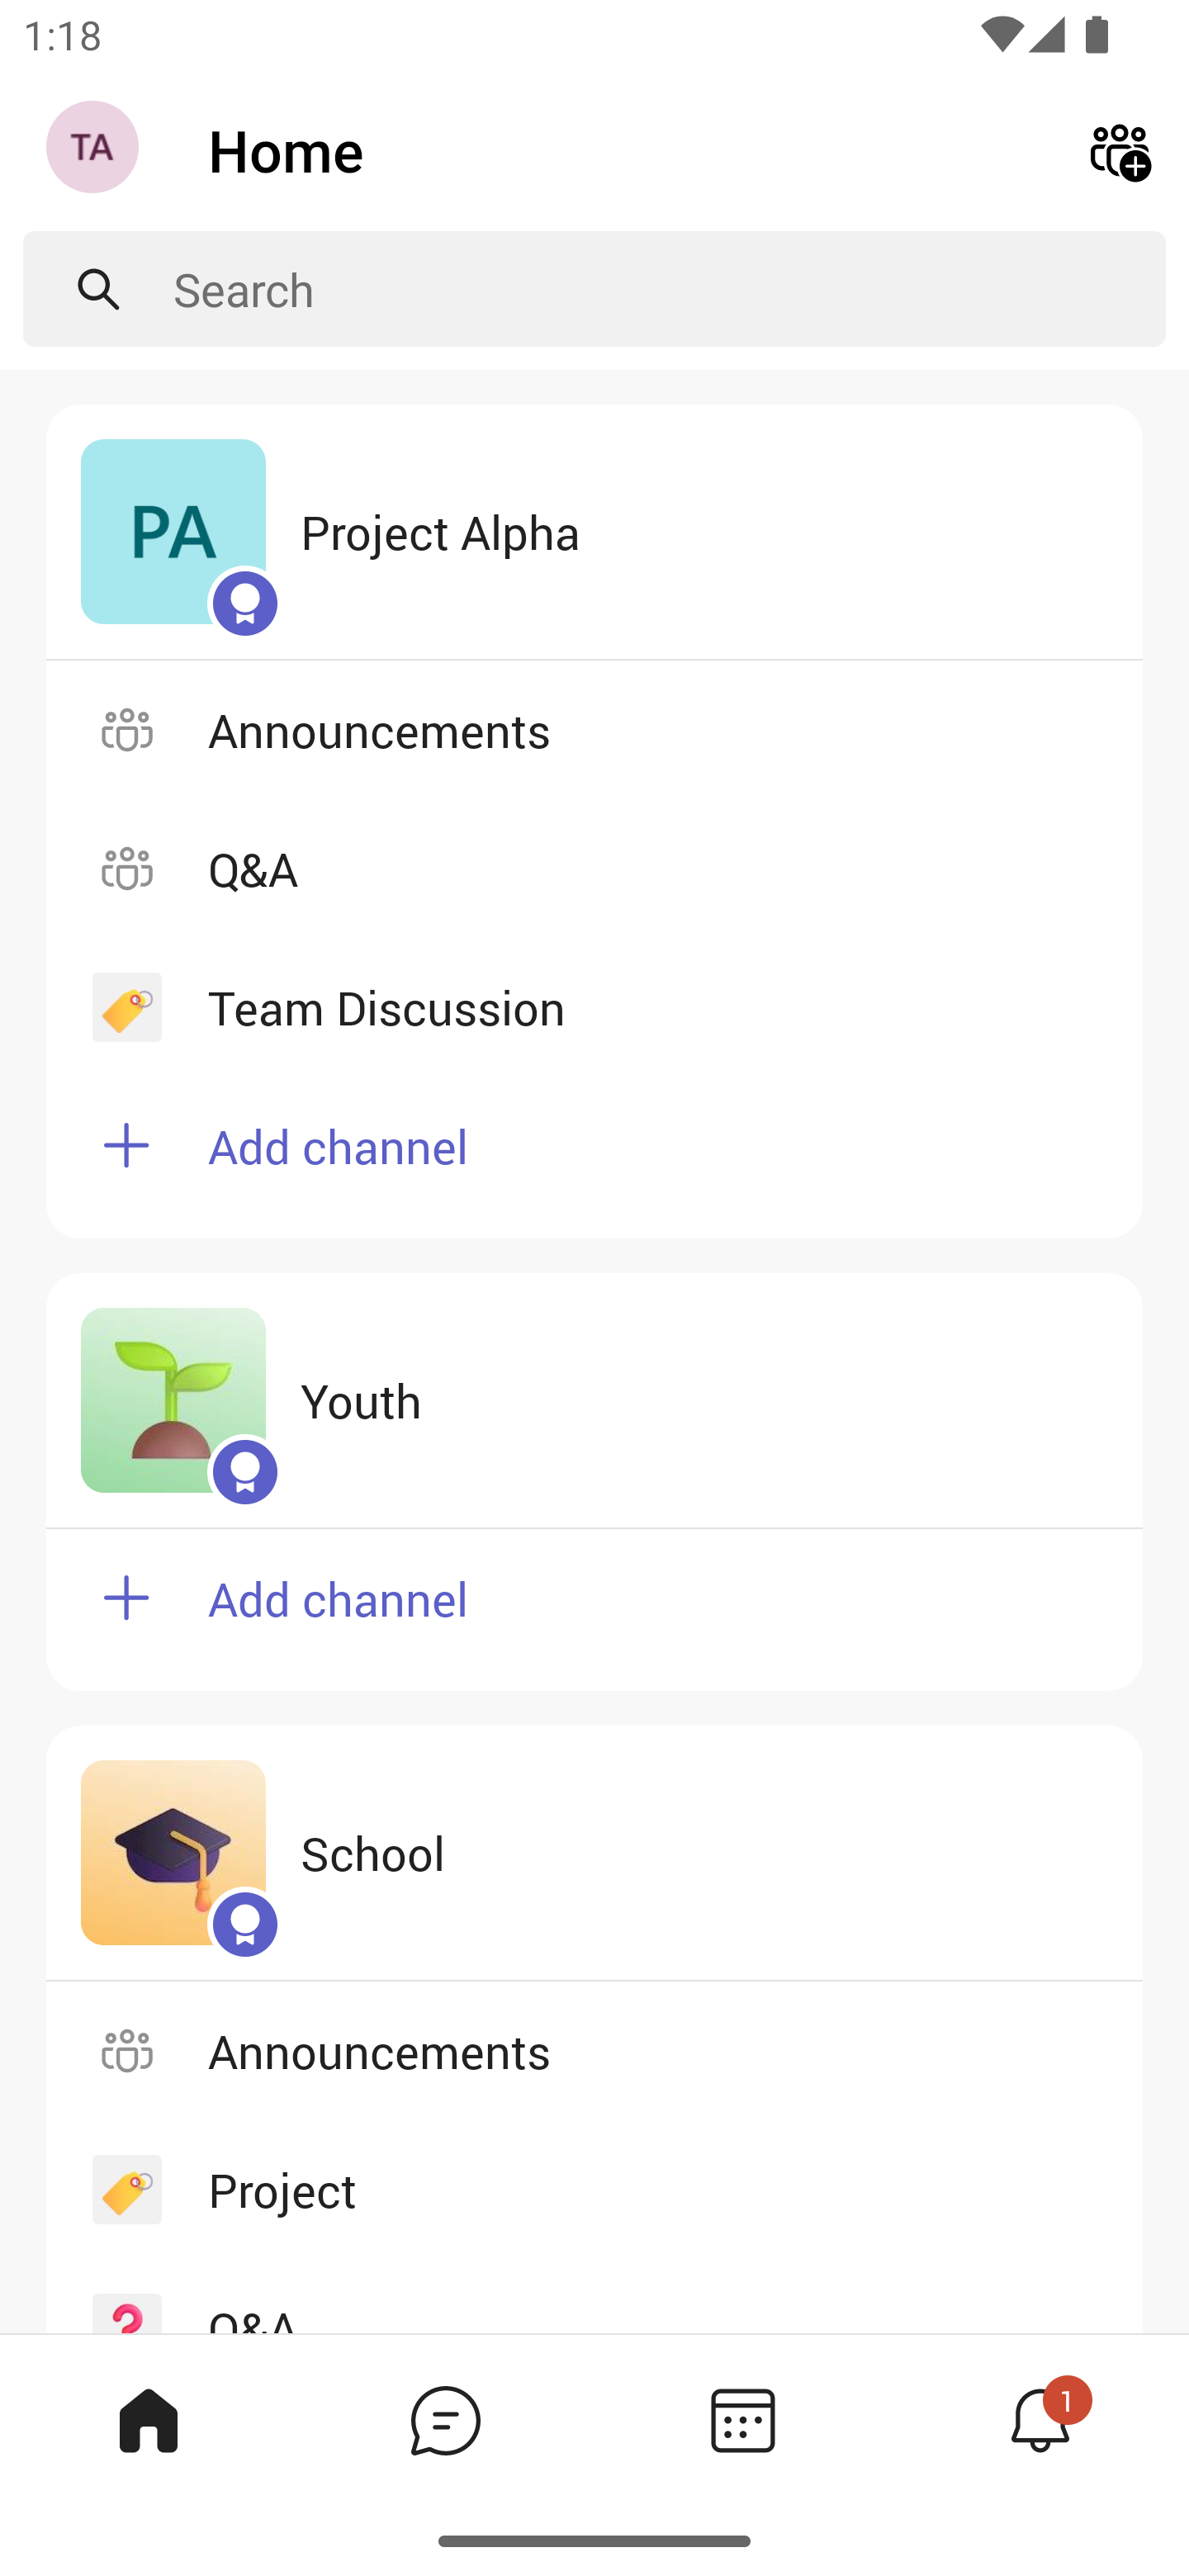 This screenshot has width=1189, height=2576. Describe the element at coordinates (594, 868) in the screenshot. I see `Q&A Channel. Q&A` at that location.